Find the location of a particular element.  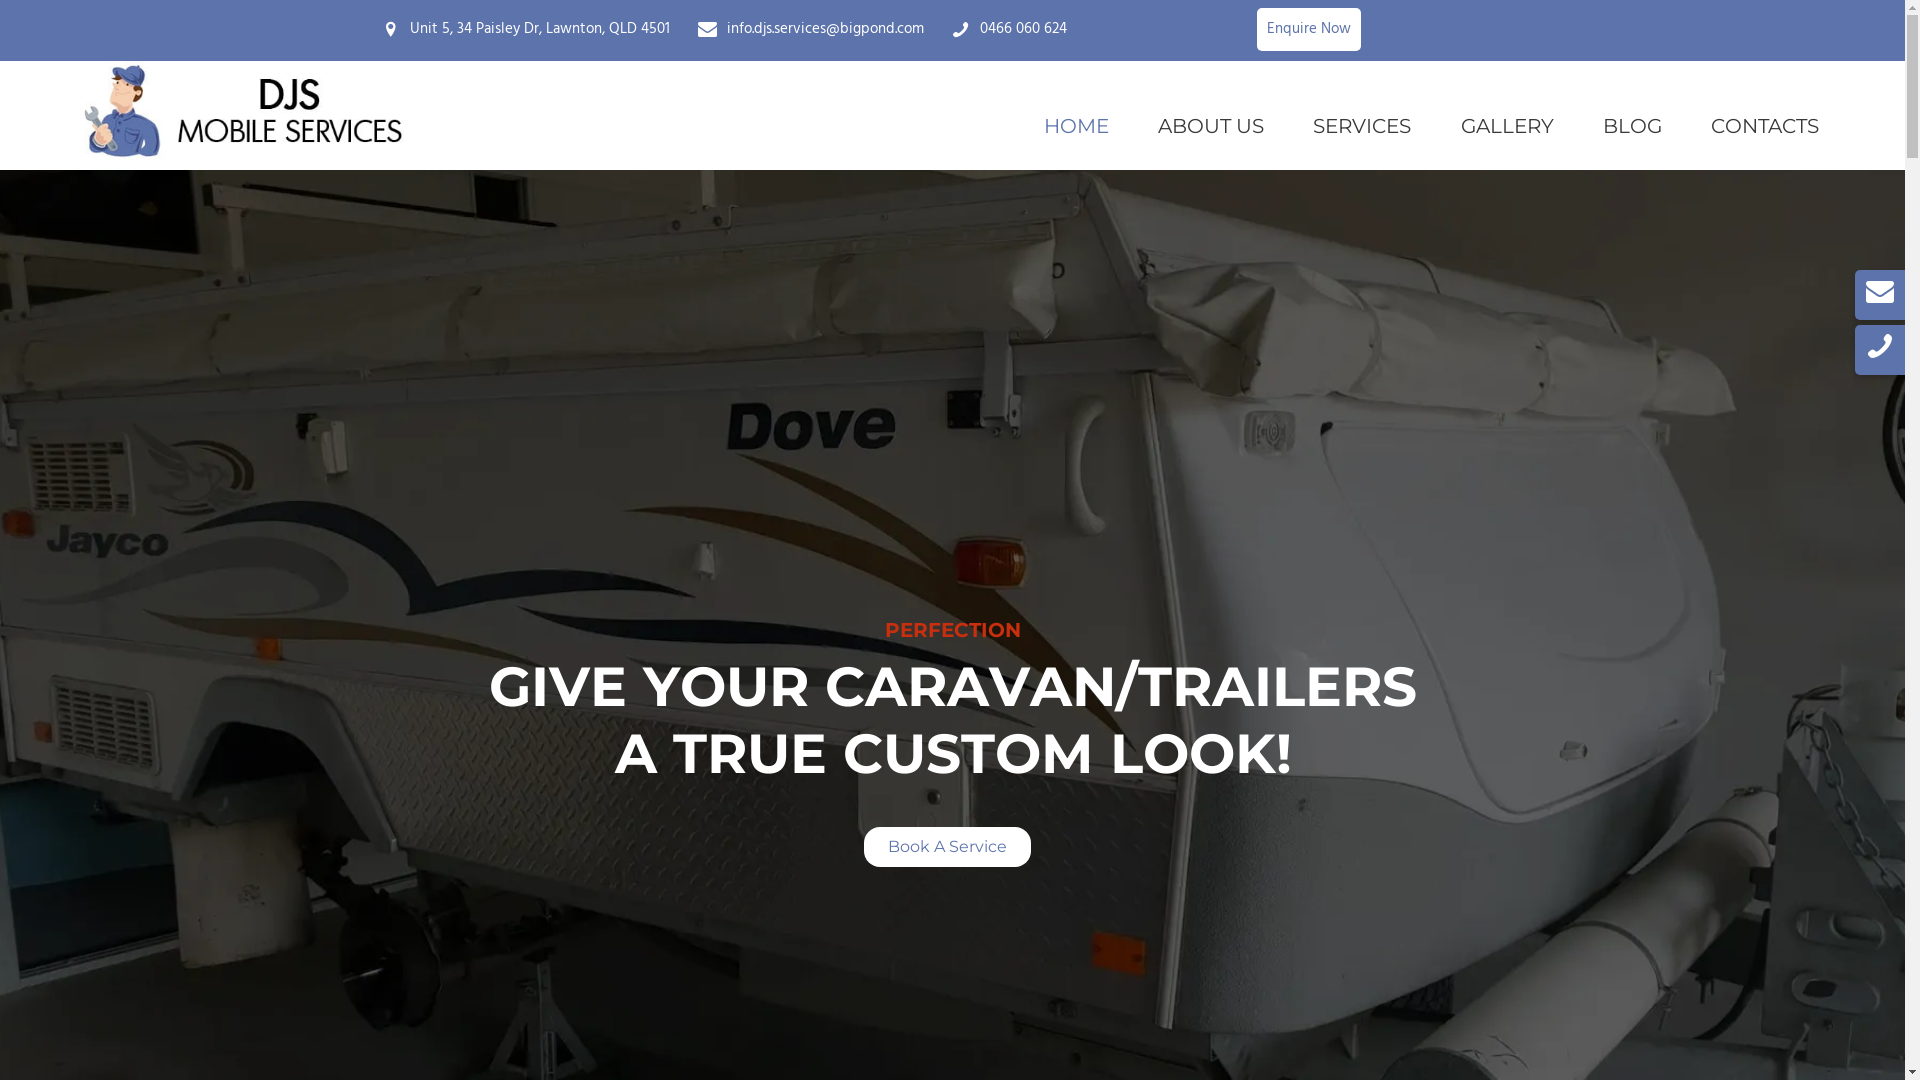

Unit 5, 34 Paisley Dr, Lawnton, QLD 4501 is located at coordinates (540, 29).